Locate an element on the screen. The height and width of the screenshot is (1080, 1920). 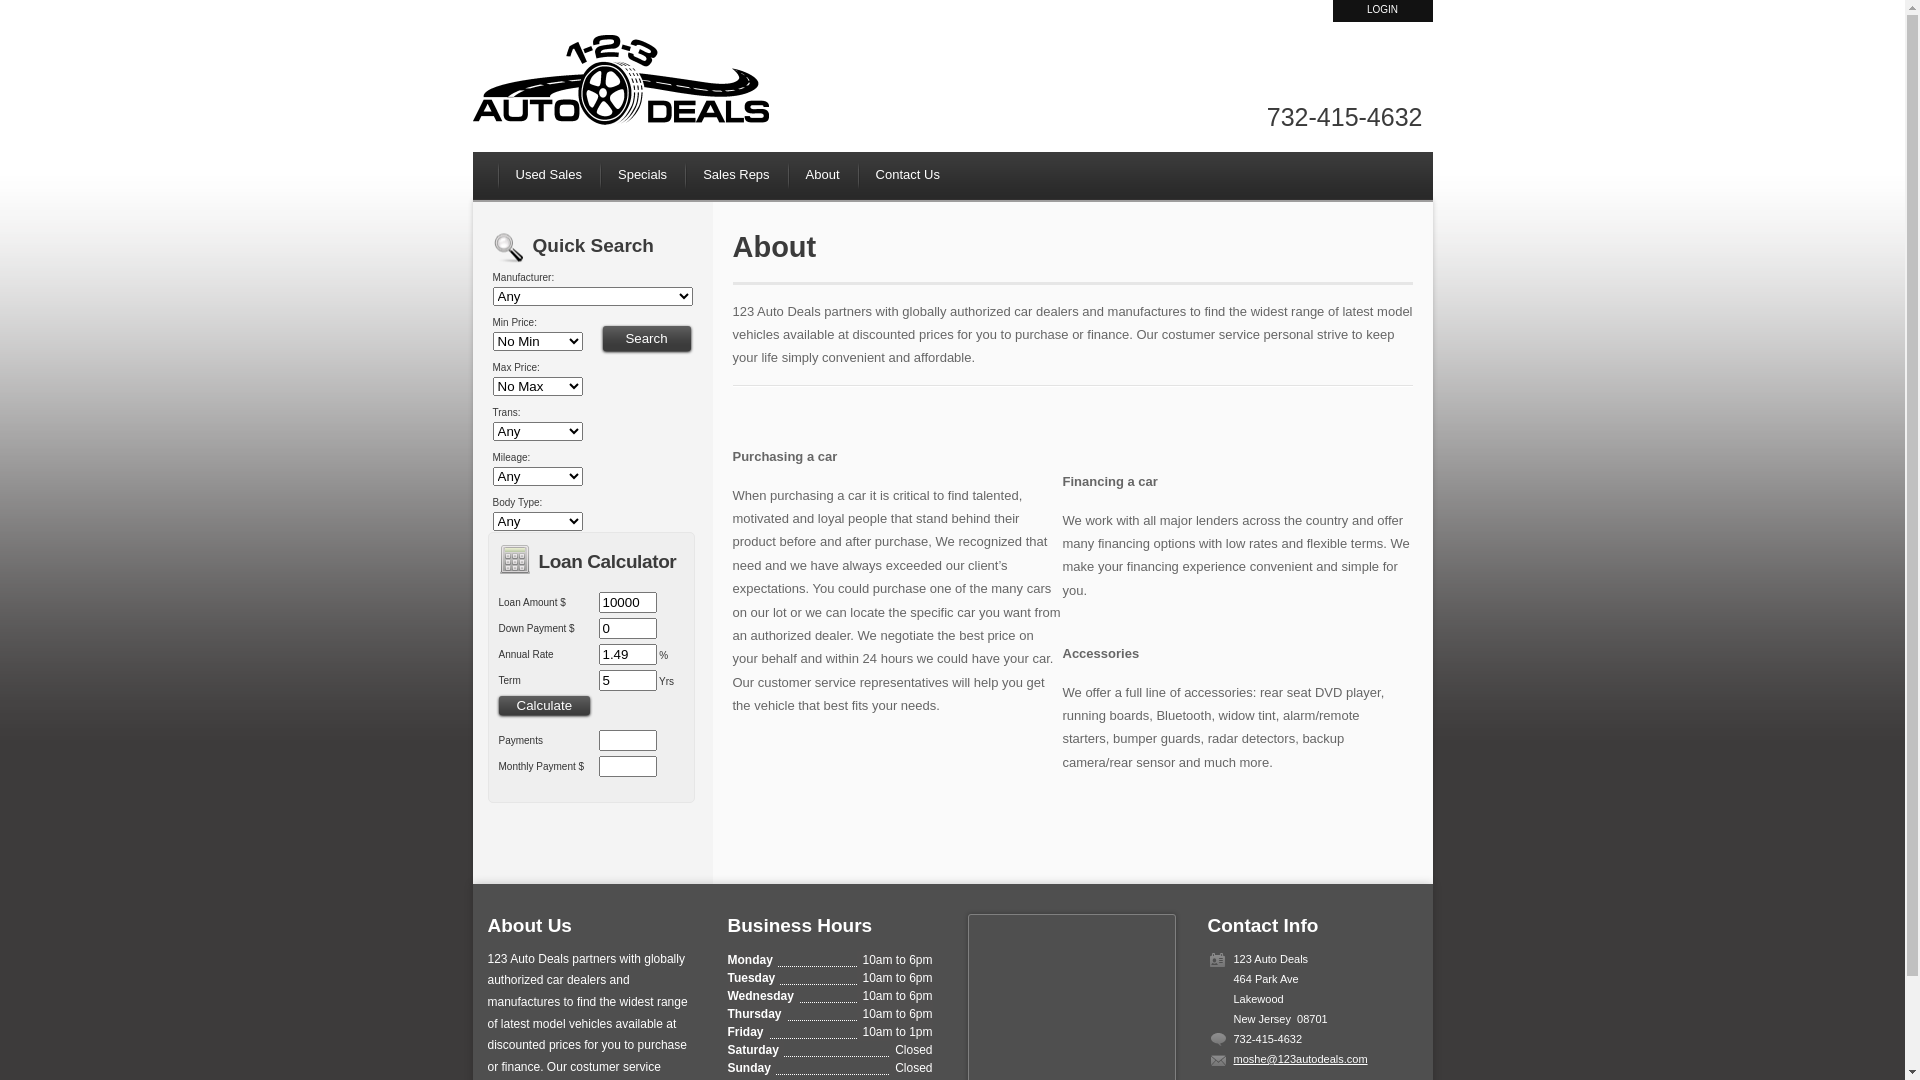
About is located at coordinates (823, 174).